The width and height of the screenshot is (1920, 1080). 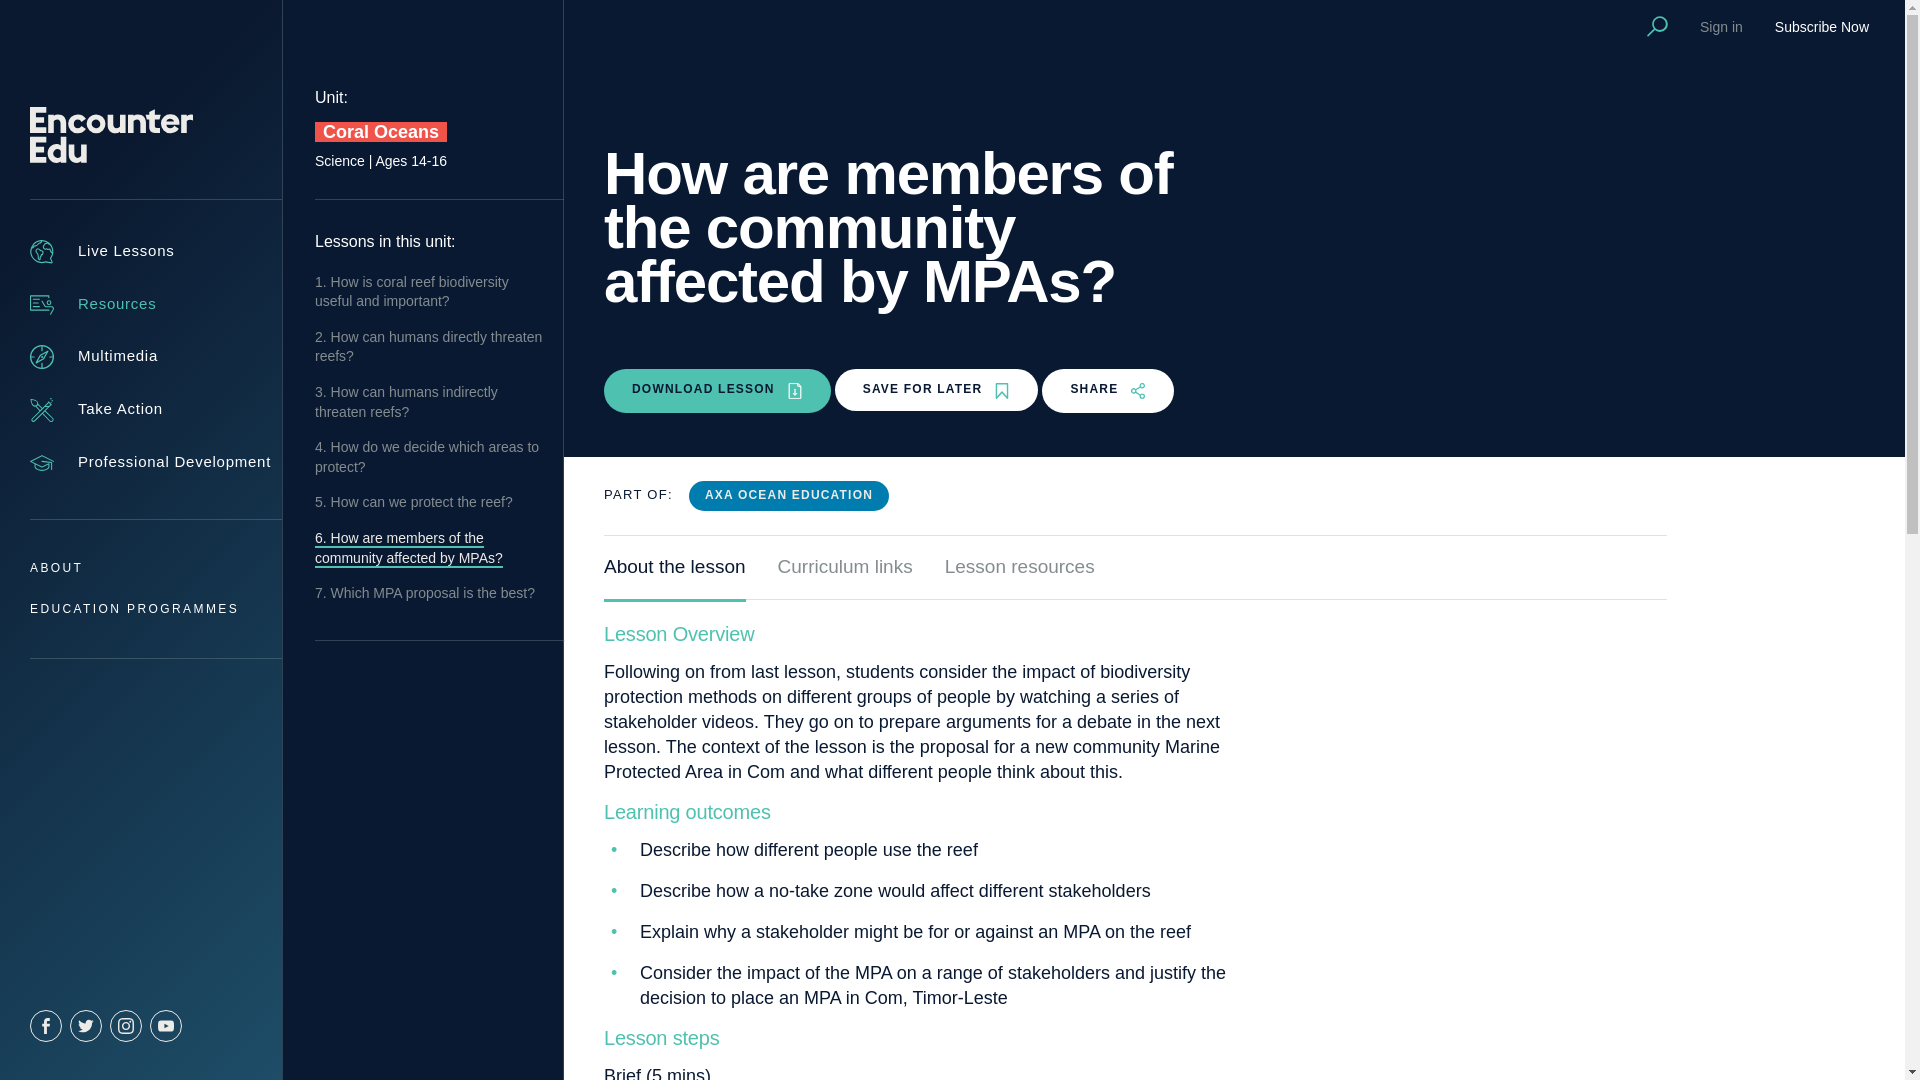 I want to click on AXA OCEAN EDUCATION, so click(x=788, y=495).